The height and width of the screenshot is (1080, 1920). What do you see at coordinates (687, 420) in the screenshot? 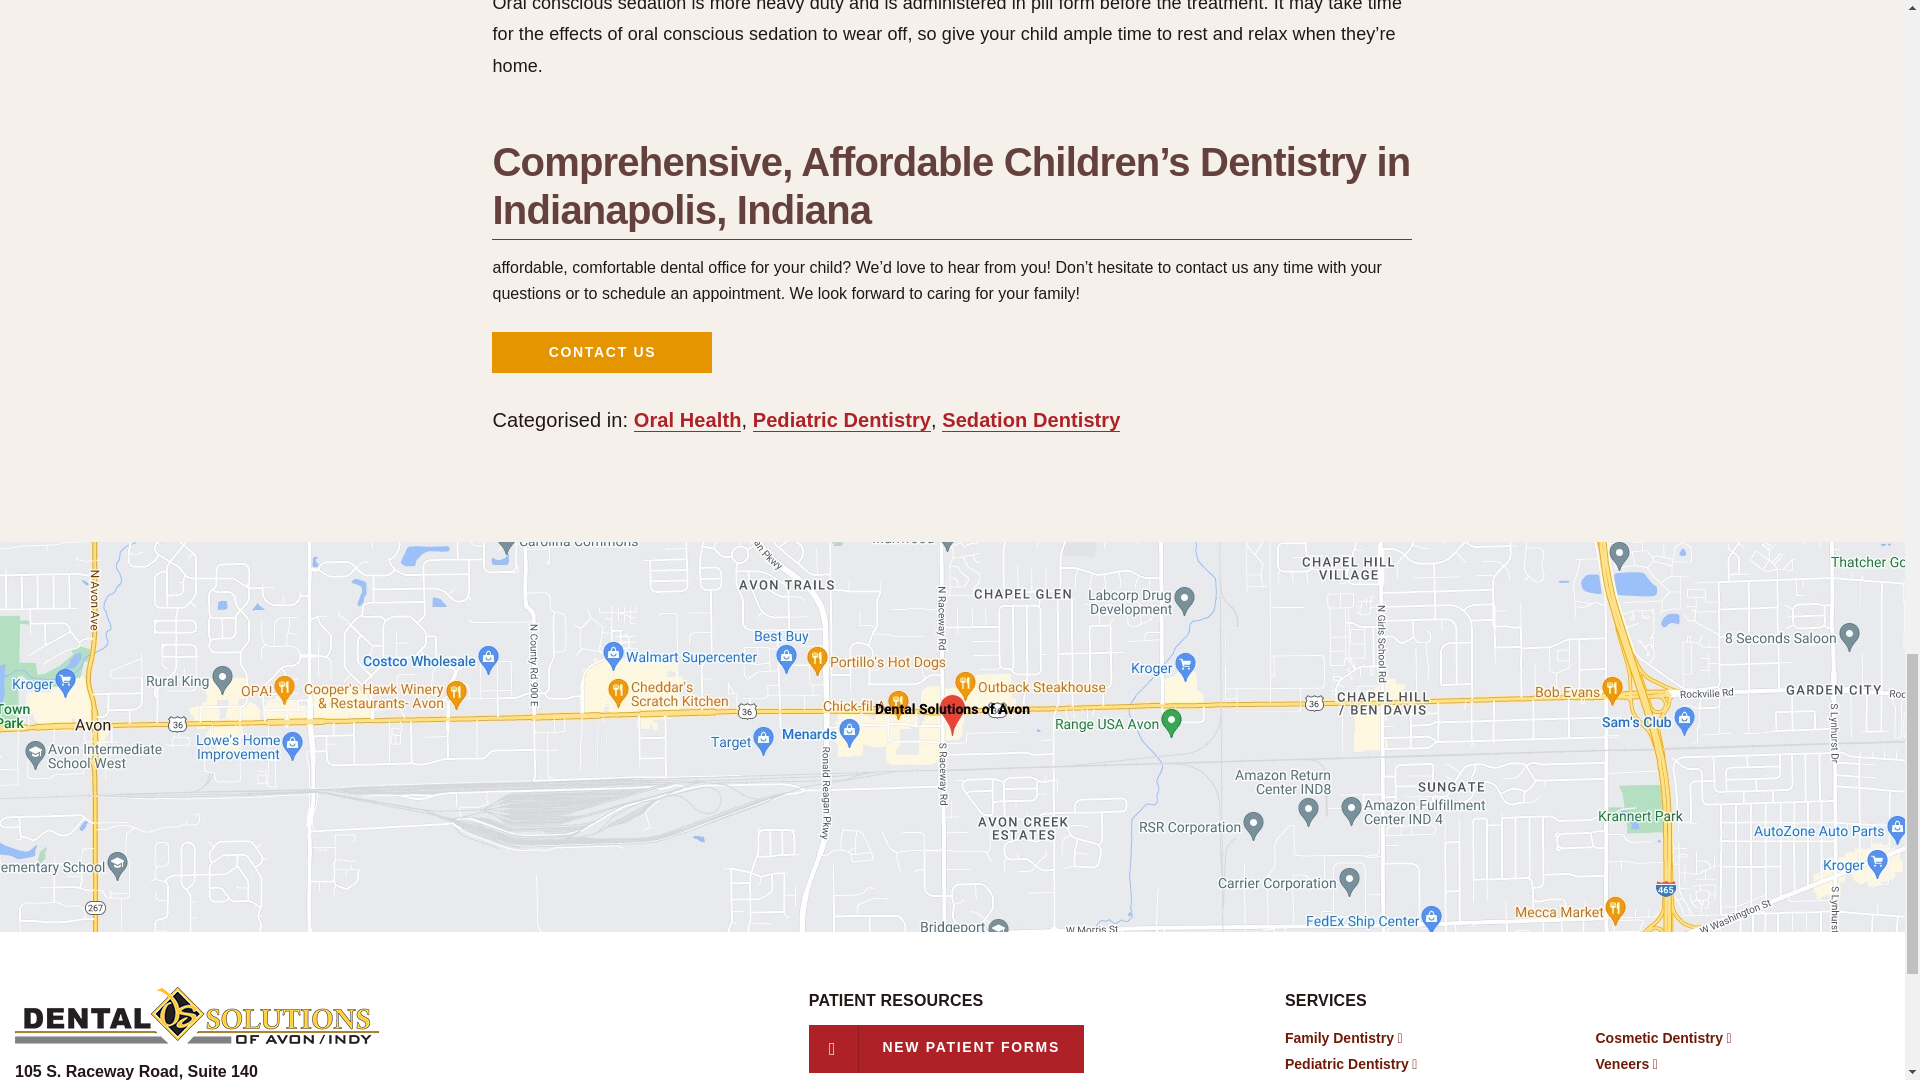
I see `Oral Health` at bounding box center [687, 420].